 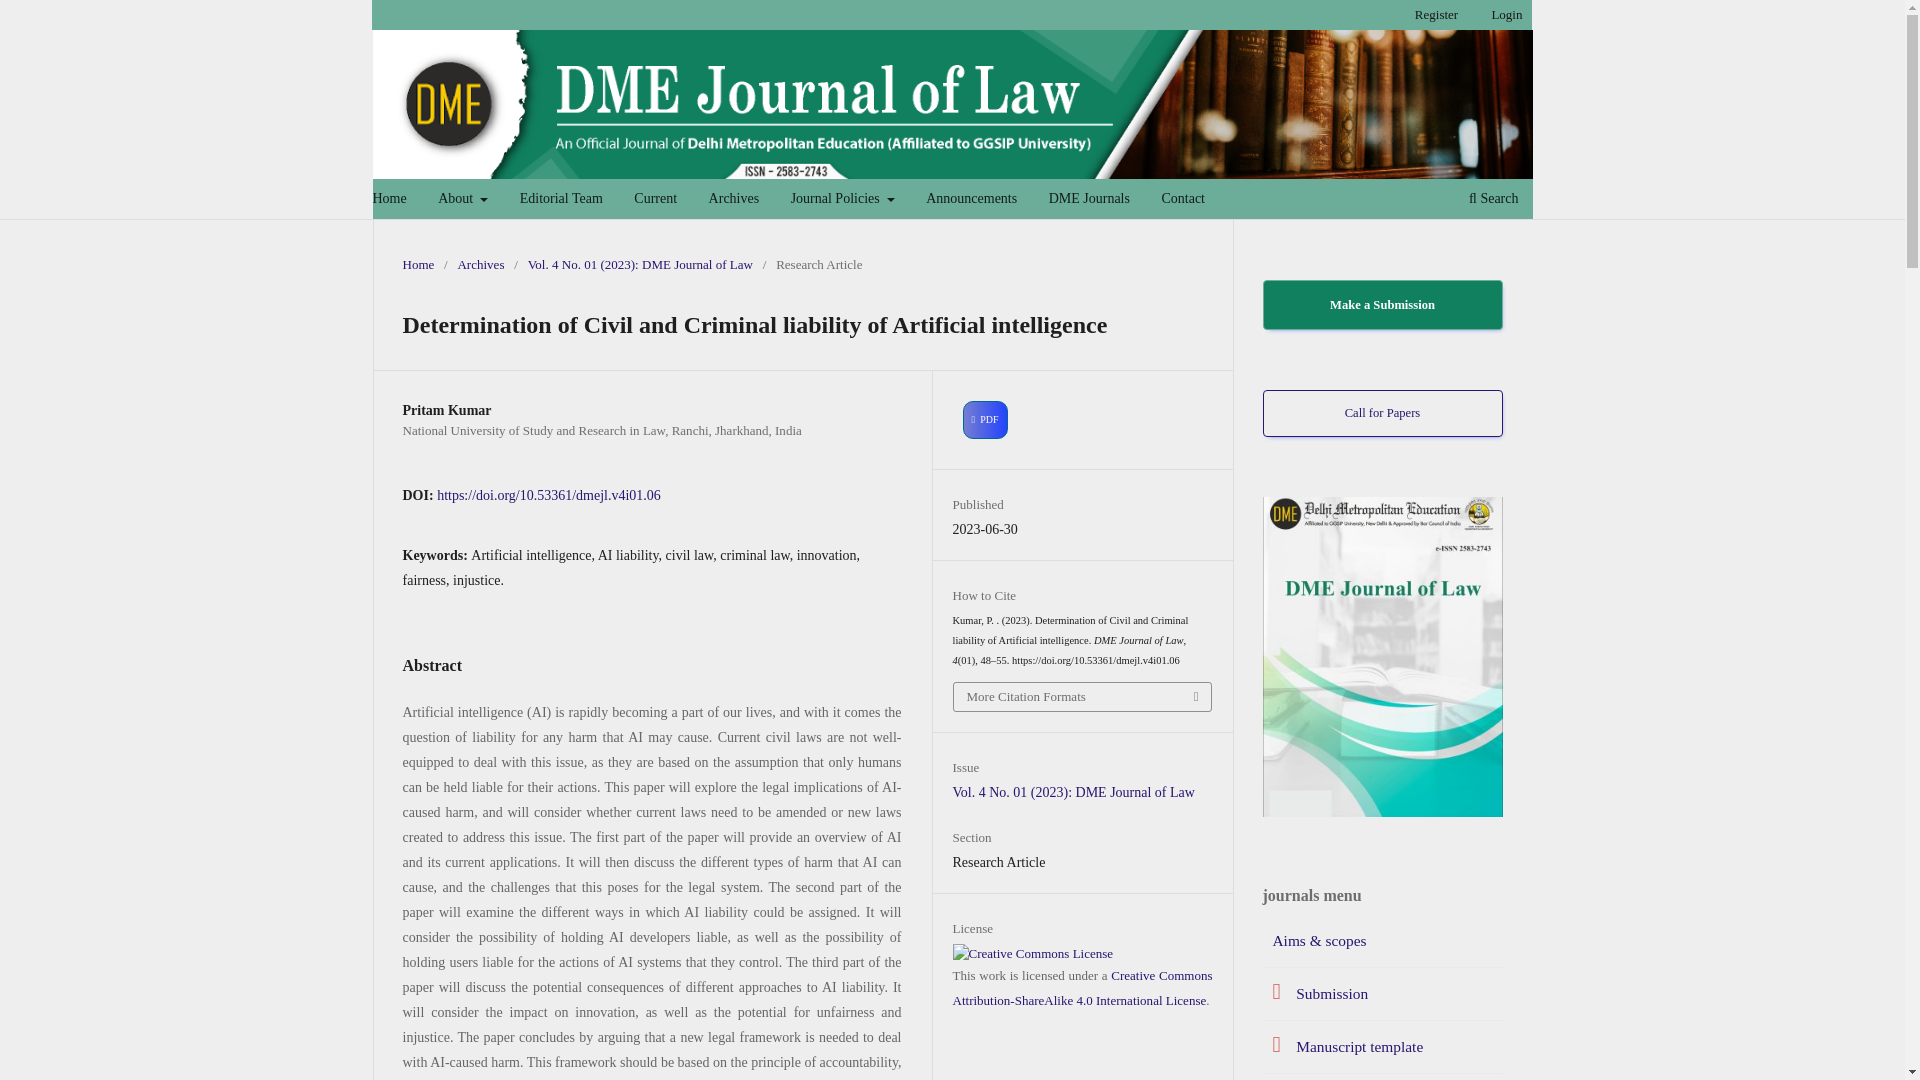 What do you see at coordinates (655, 201) in the screenshot?
I see `Current` at bounding box center [655, 201].